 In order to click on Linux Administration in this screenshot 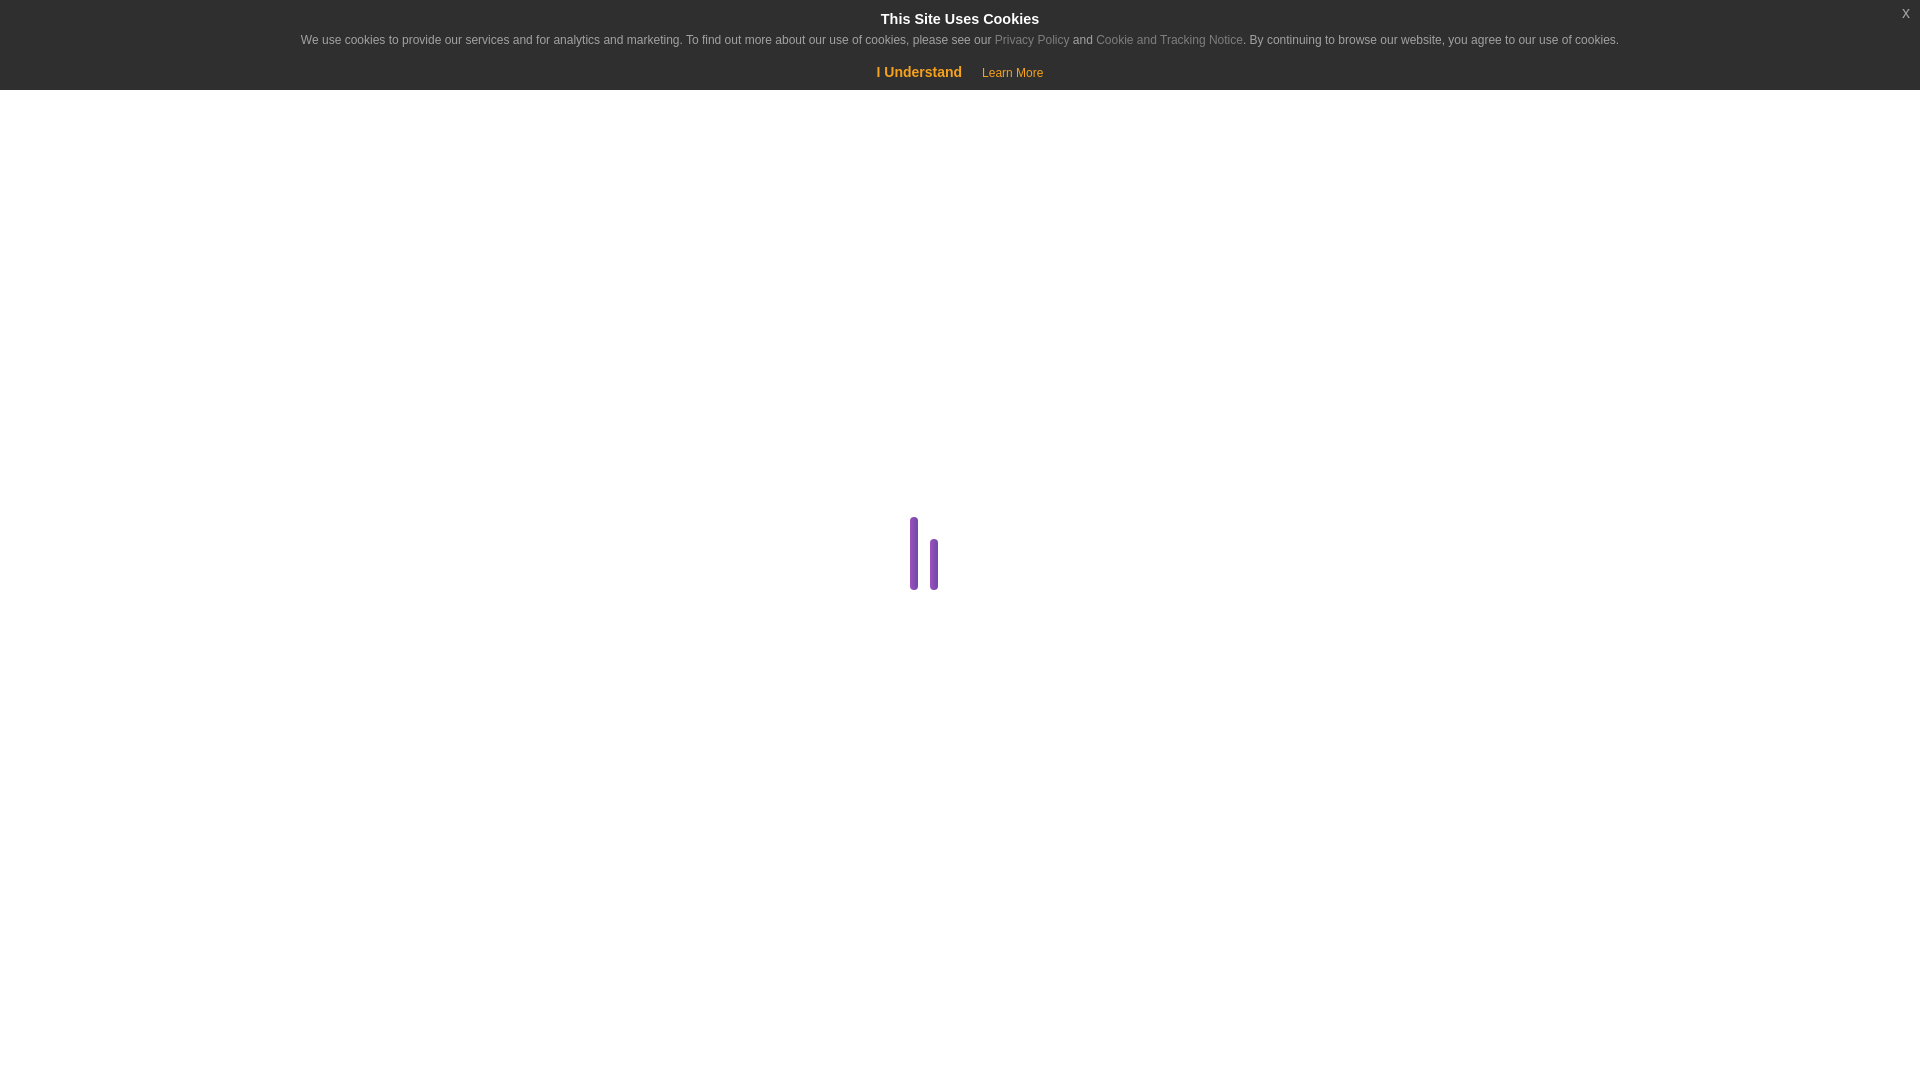, I will do `click(371, 989)`.